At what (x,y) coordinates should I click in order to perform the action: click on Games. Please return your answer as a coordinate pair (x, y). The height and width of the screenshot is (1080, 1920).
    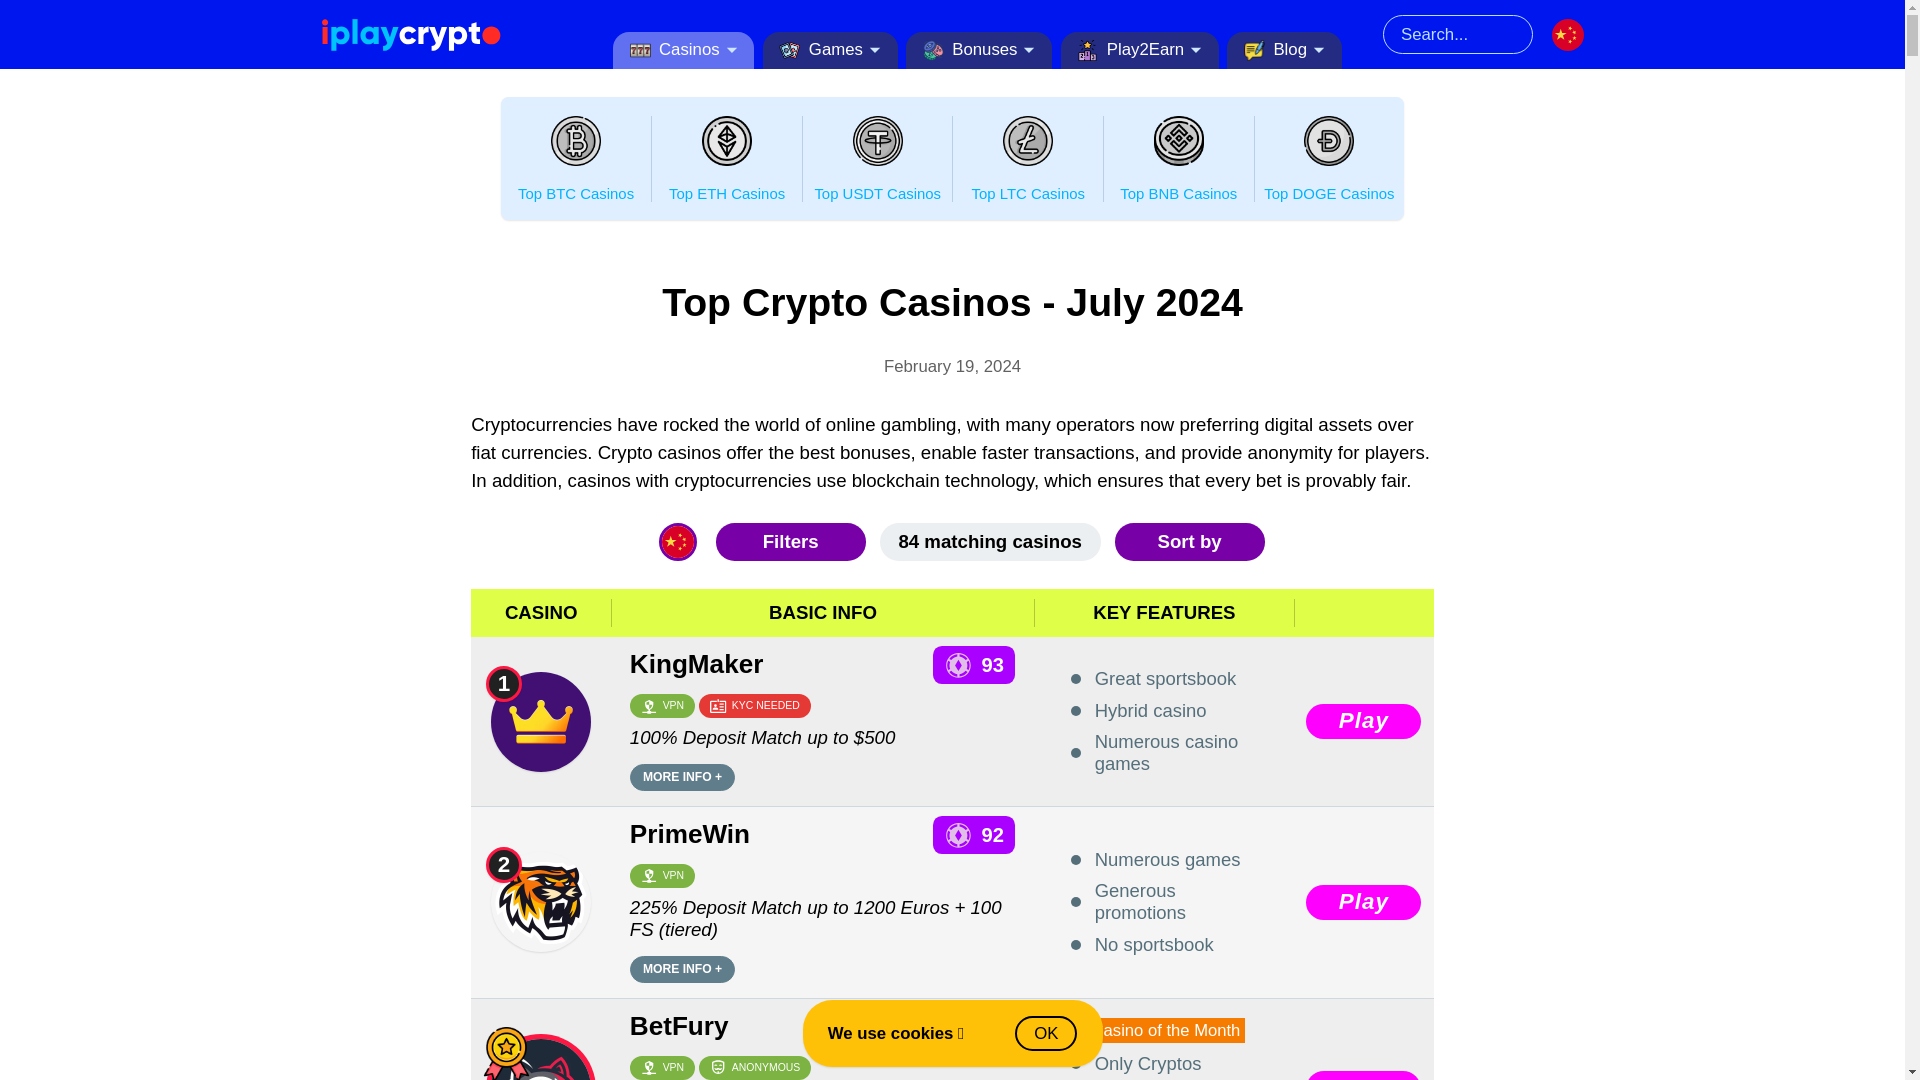
    Looking at the image, I should click on (830, 51).